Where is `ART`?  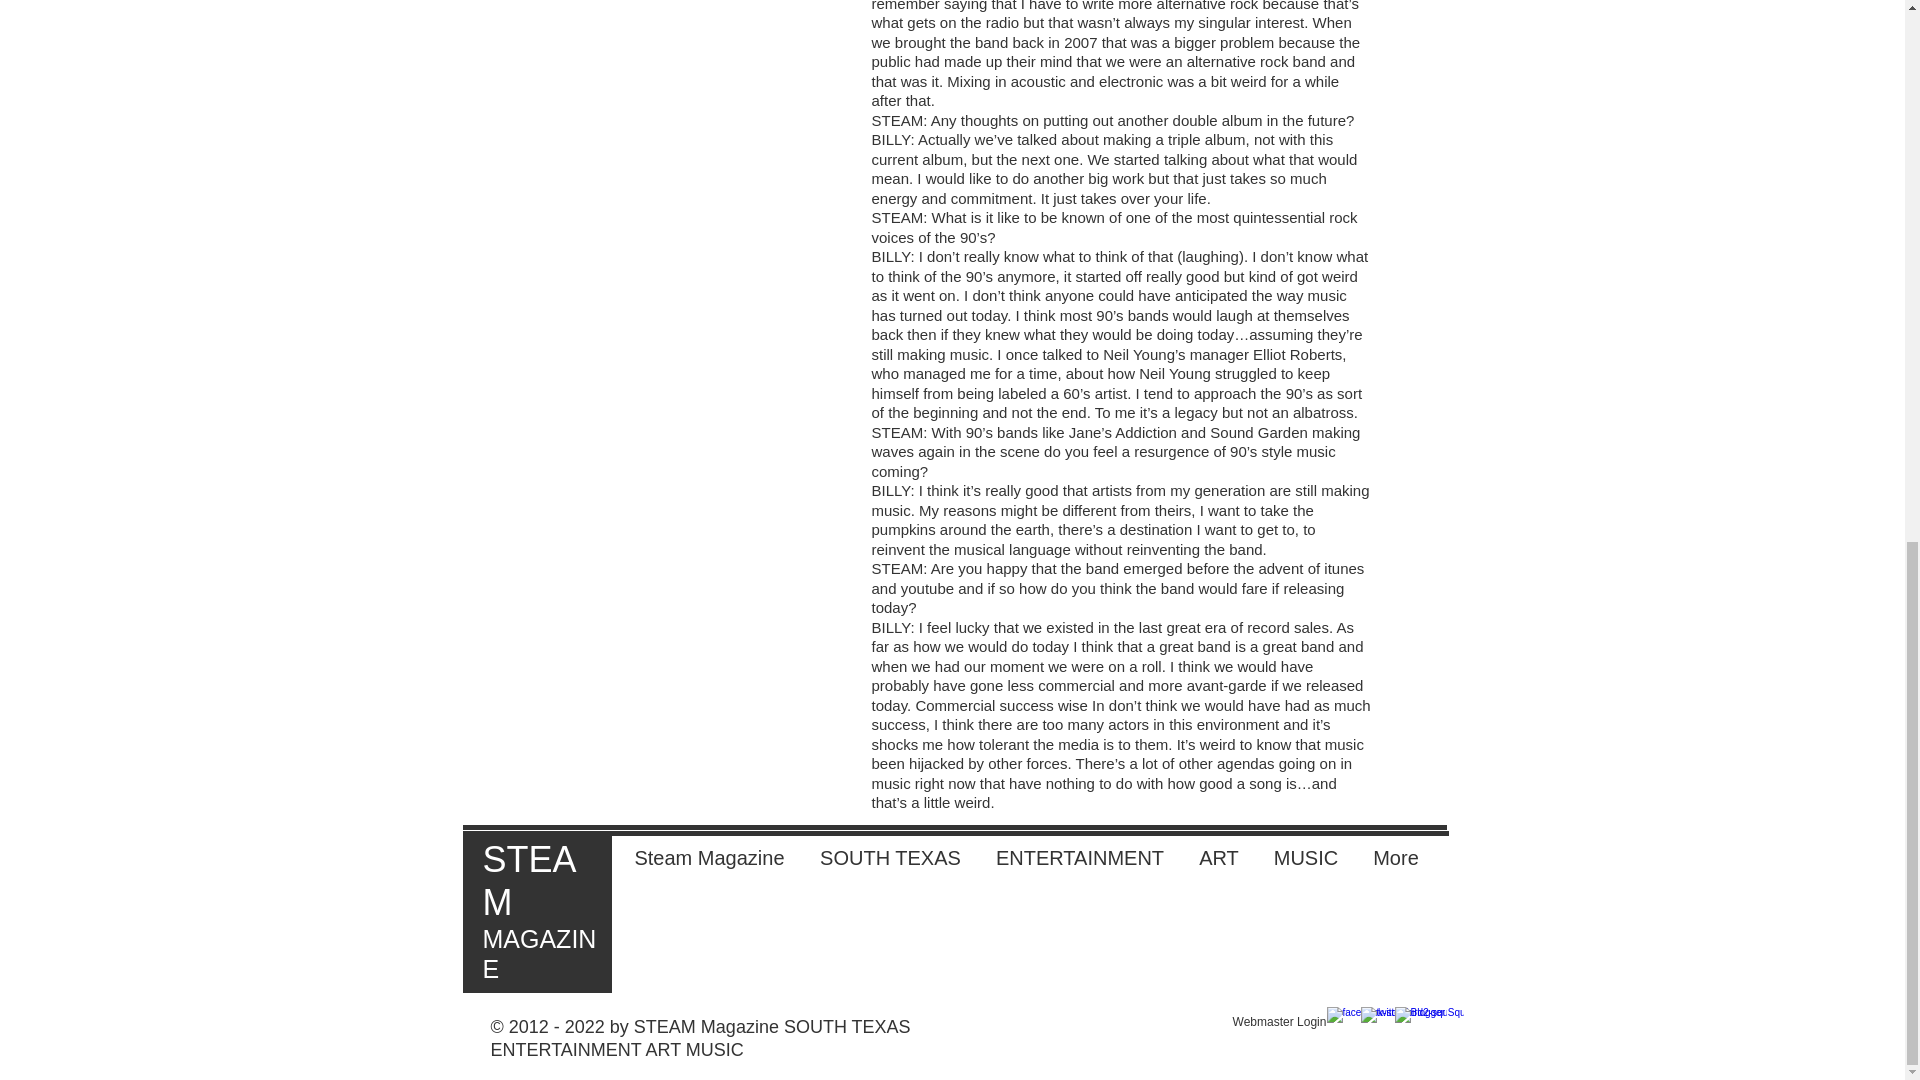
ART is located at coordinates (1220, 858).